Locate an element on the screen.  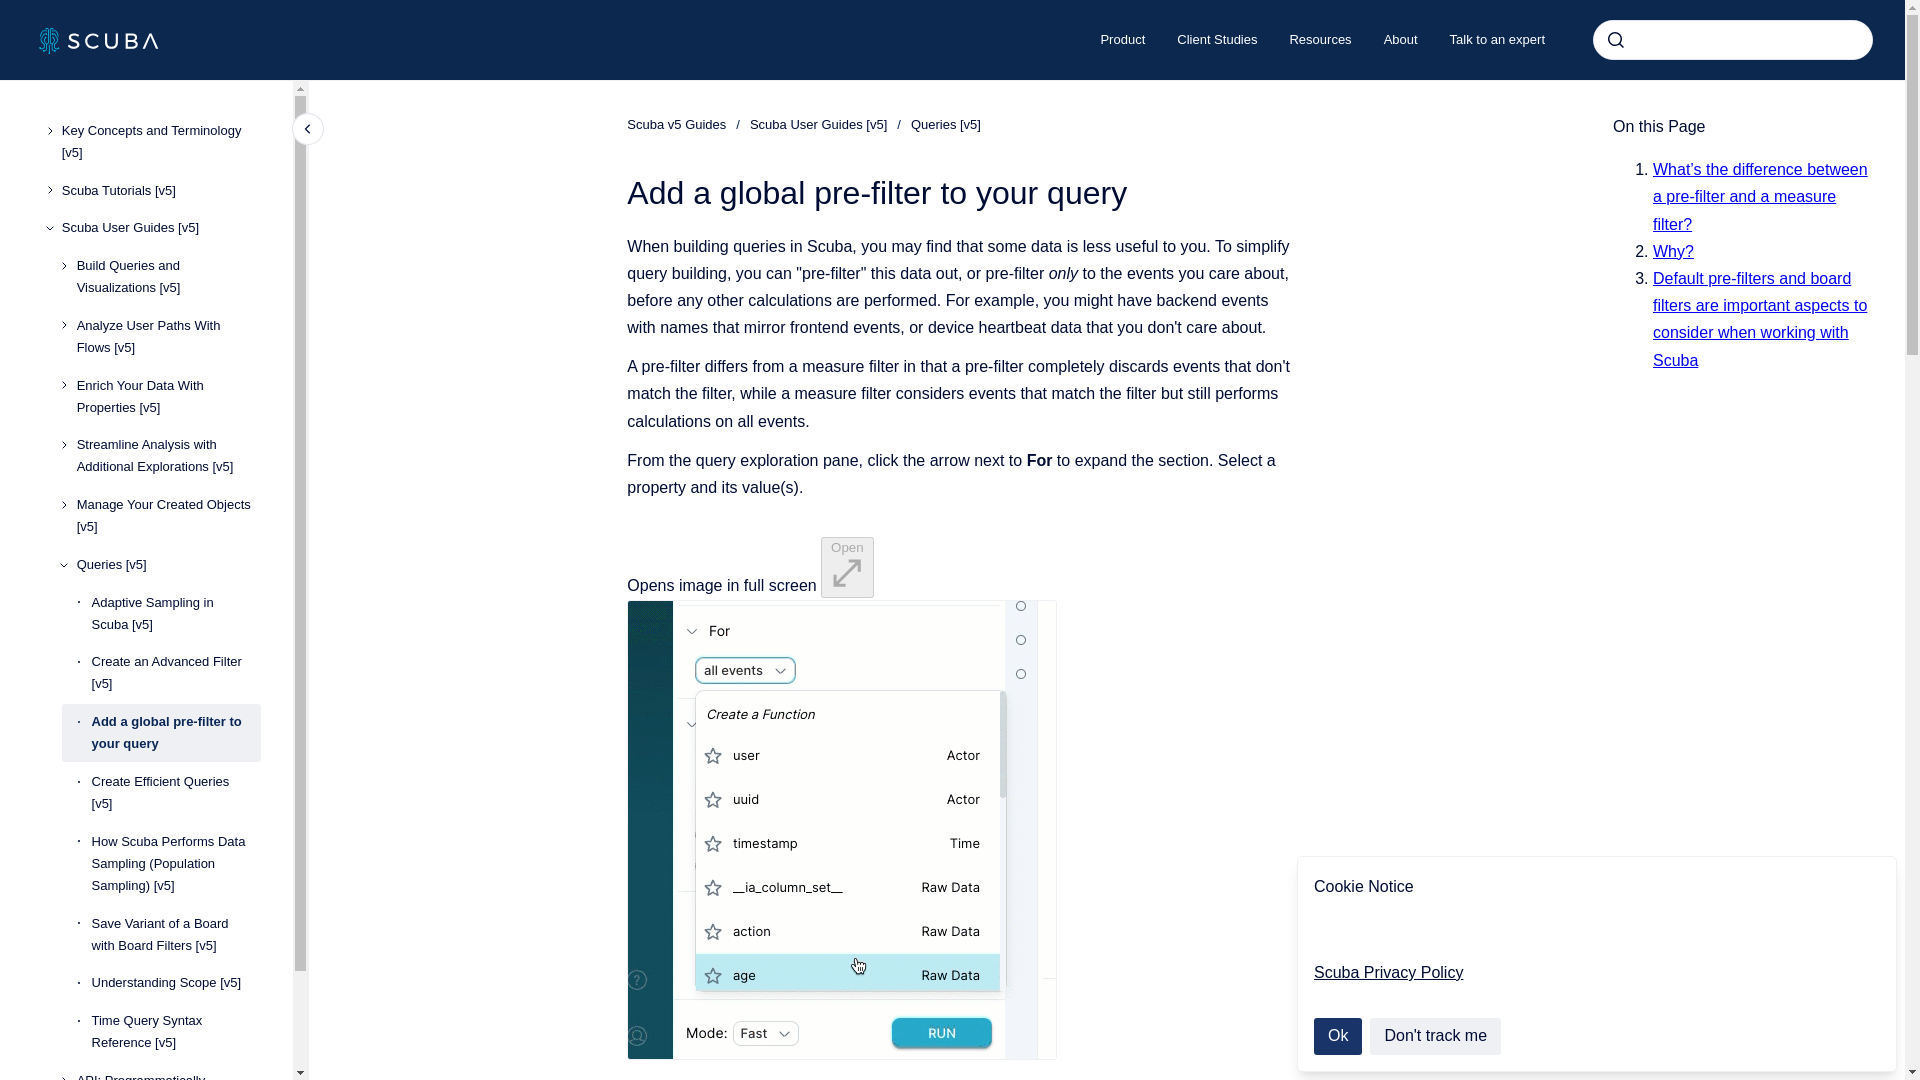
Client Studies is located at coordinates (1216, 40).